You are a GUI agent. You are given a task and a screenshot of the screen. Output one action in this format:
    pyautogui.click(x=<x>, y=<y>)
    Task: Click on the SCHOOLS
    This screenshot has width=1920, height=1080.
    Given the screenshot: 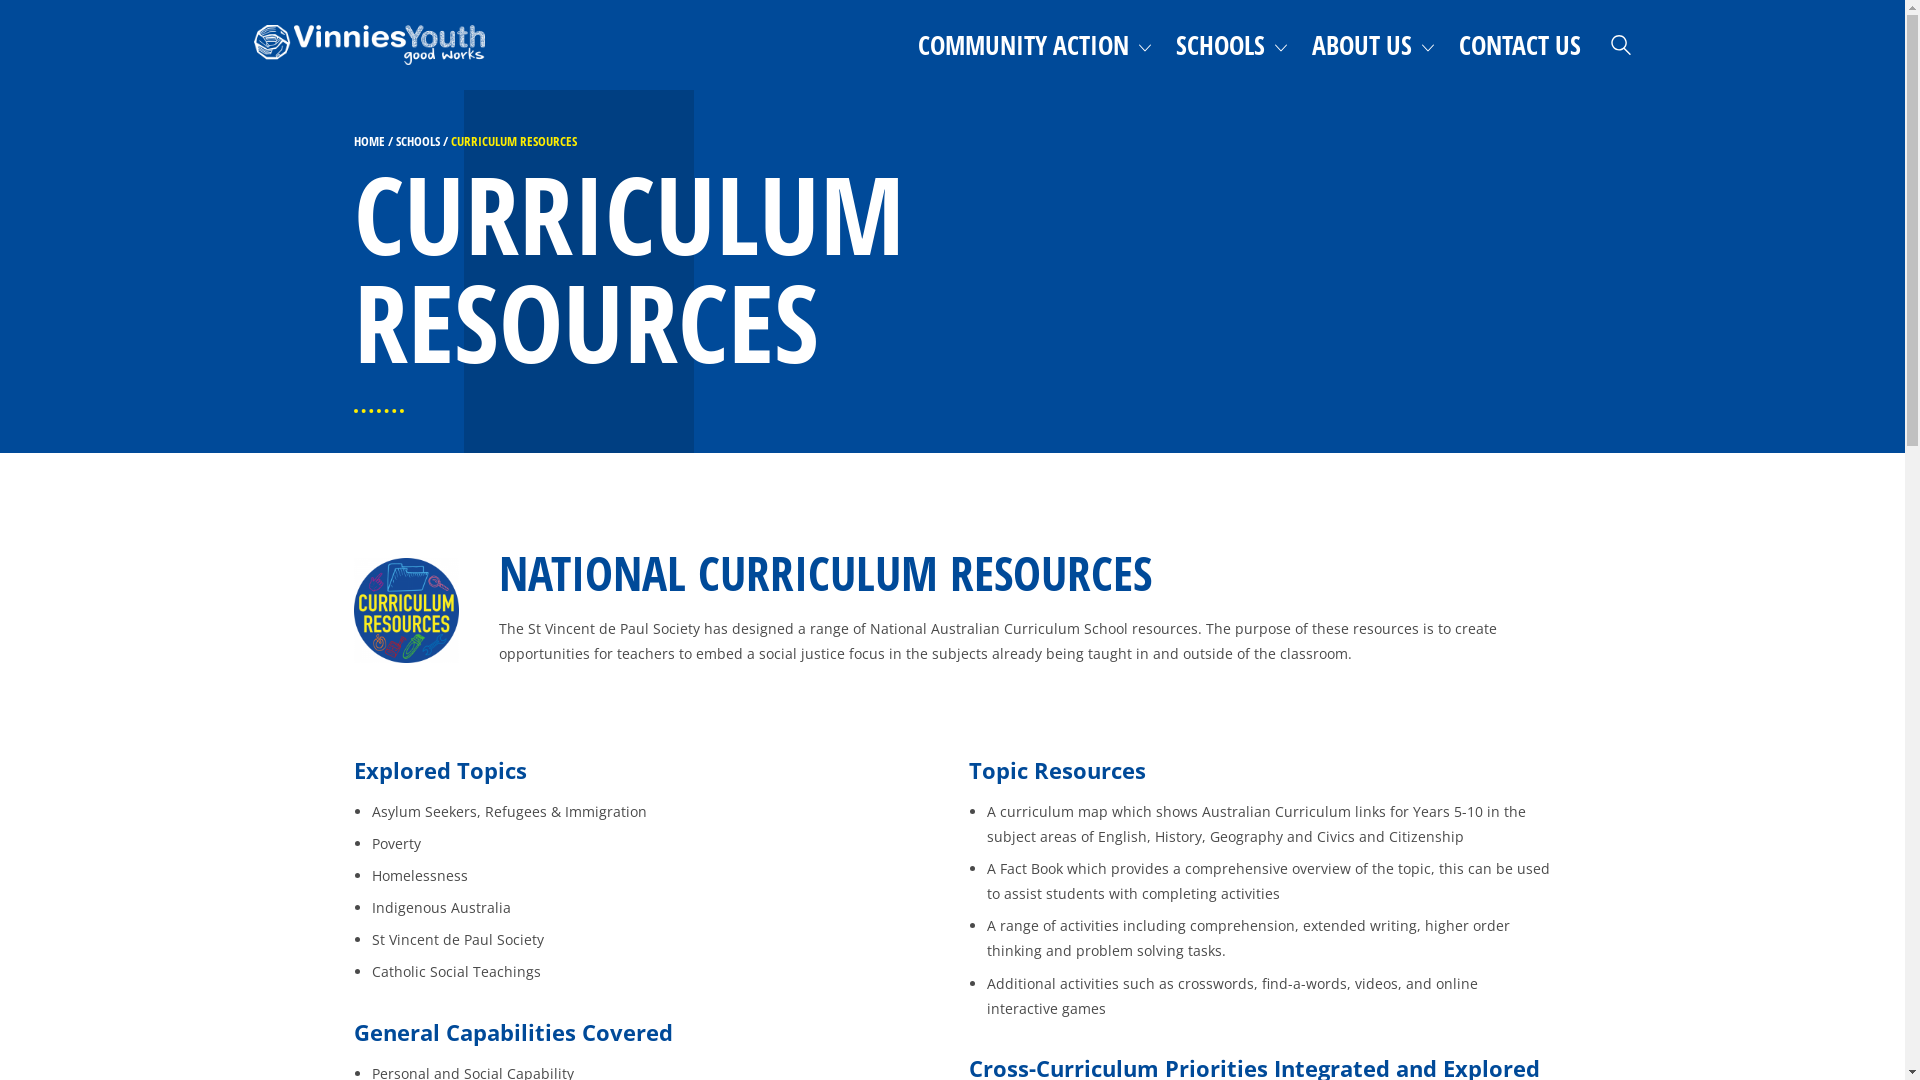 What is the action you would take?
    pyautogui.click(x=1232, y=45)
    